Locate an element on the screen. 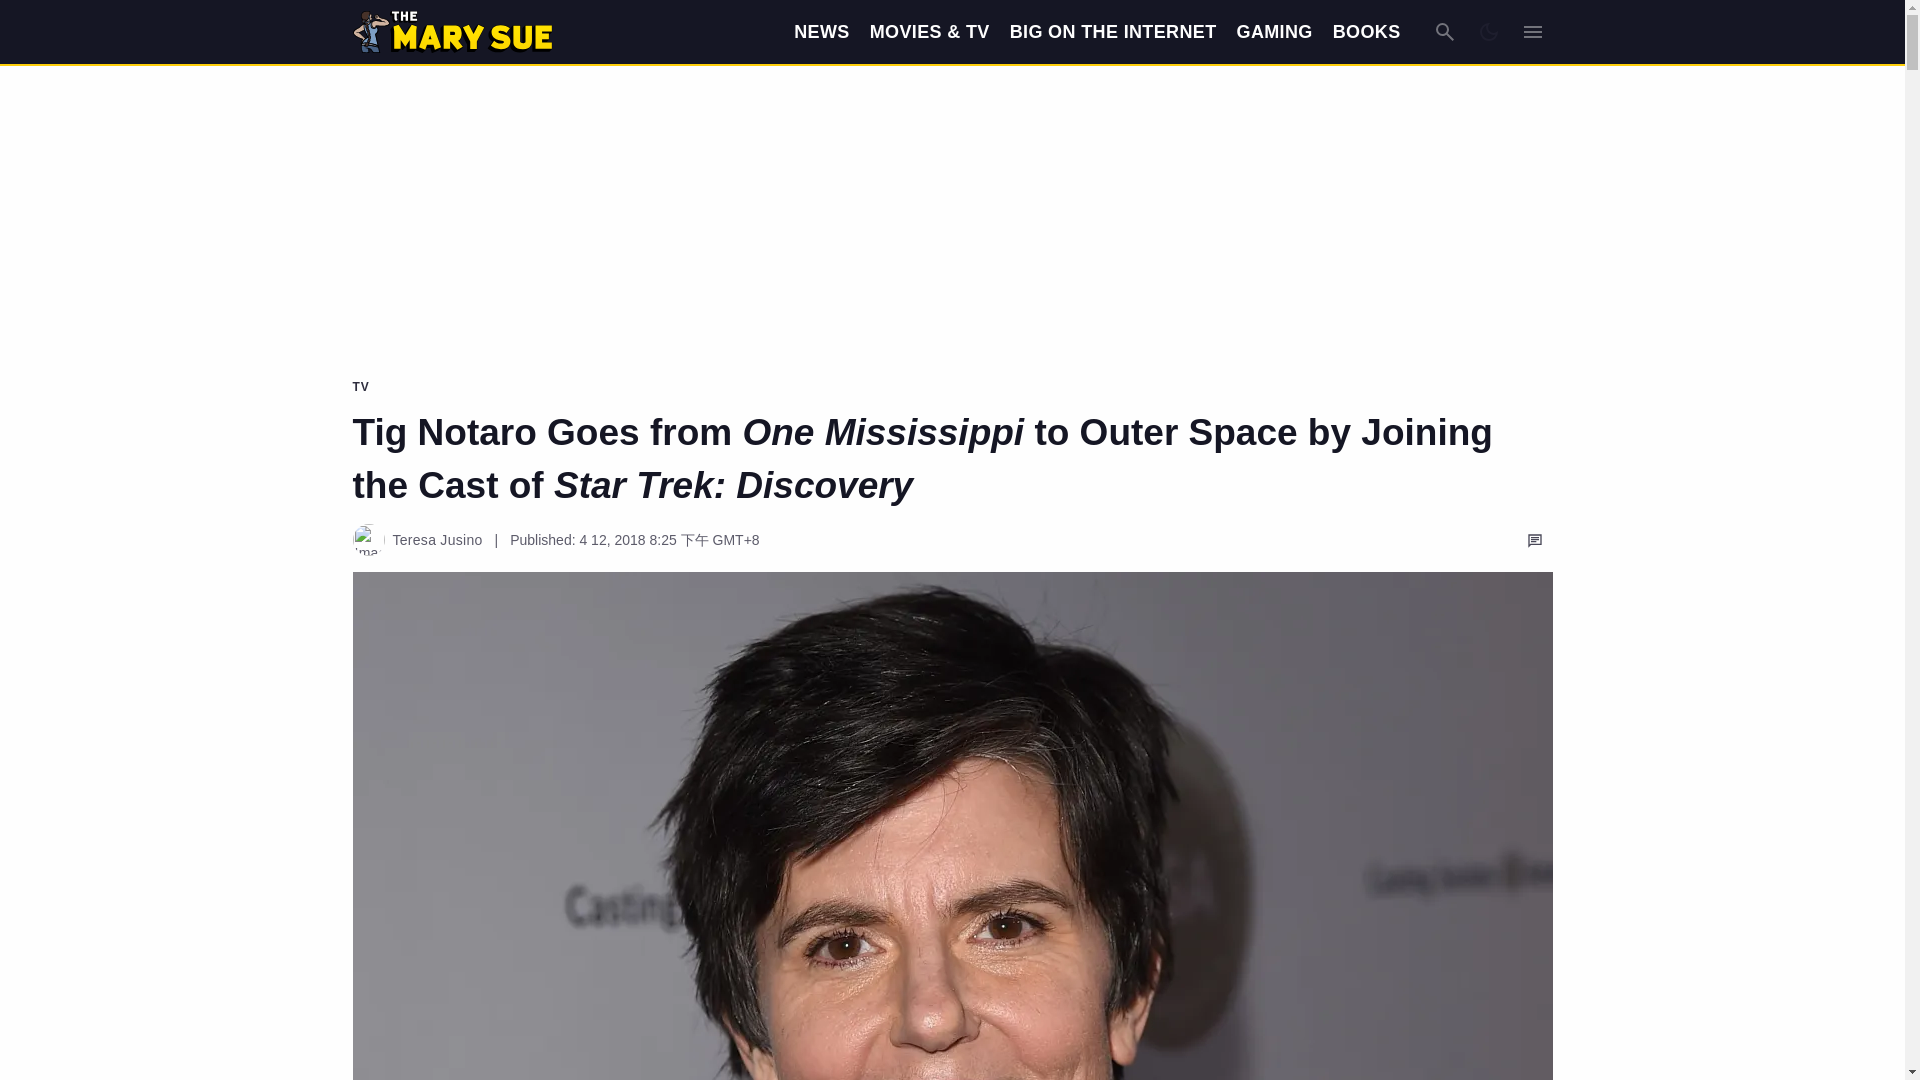 This screenshot has height=1080, width=1920. NEWS is located at coordinates (821, 32).